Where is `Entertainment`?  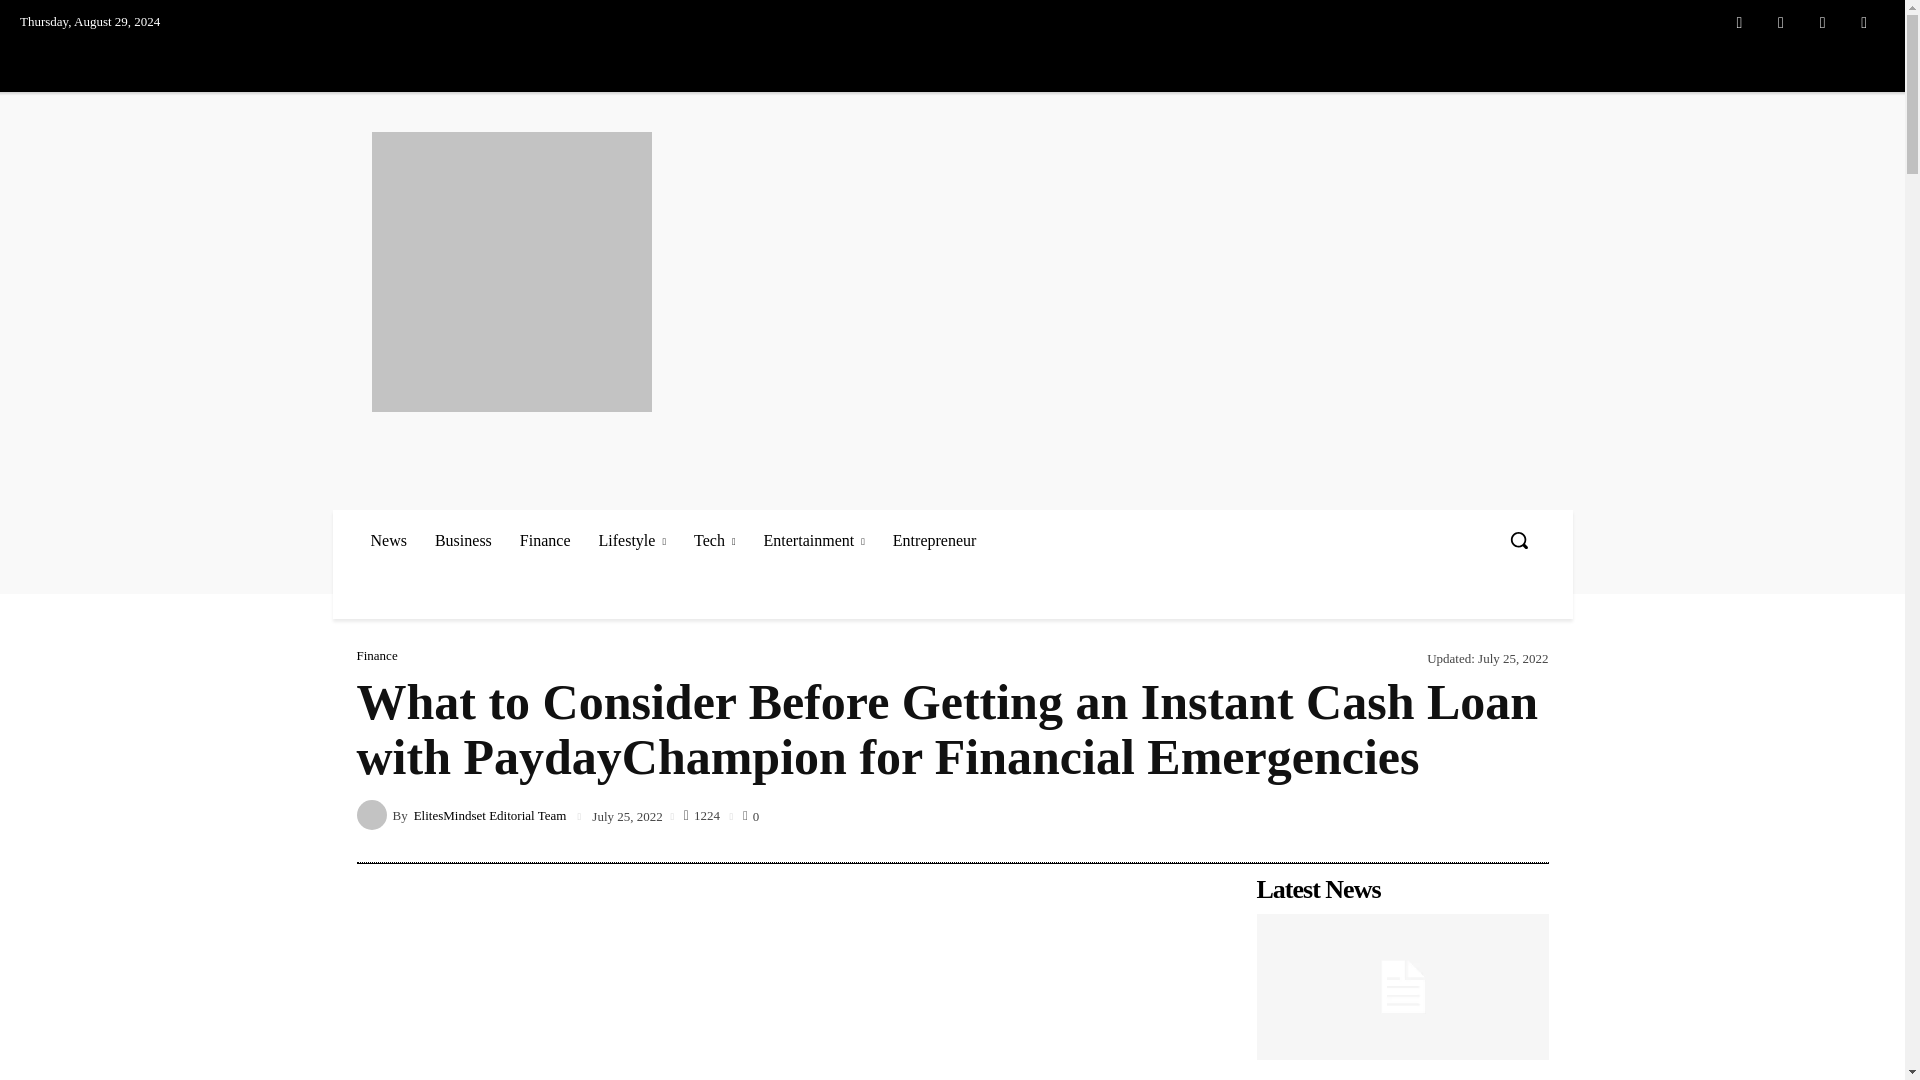 Entertainment is located at coordinates (814, 540).